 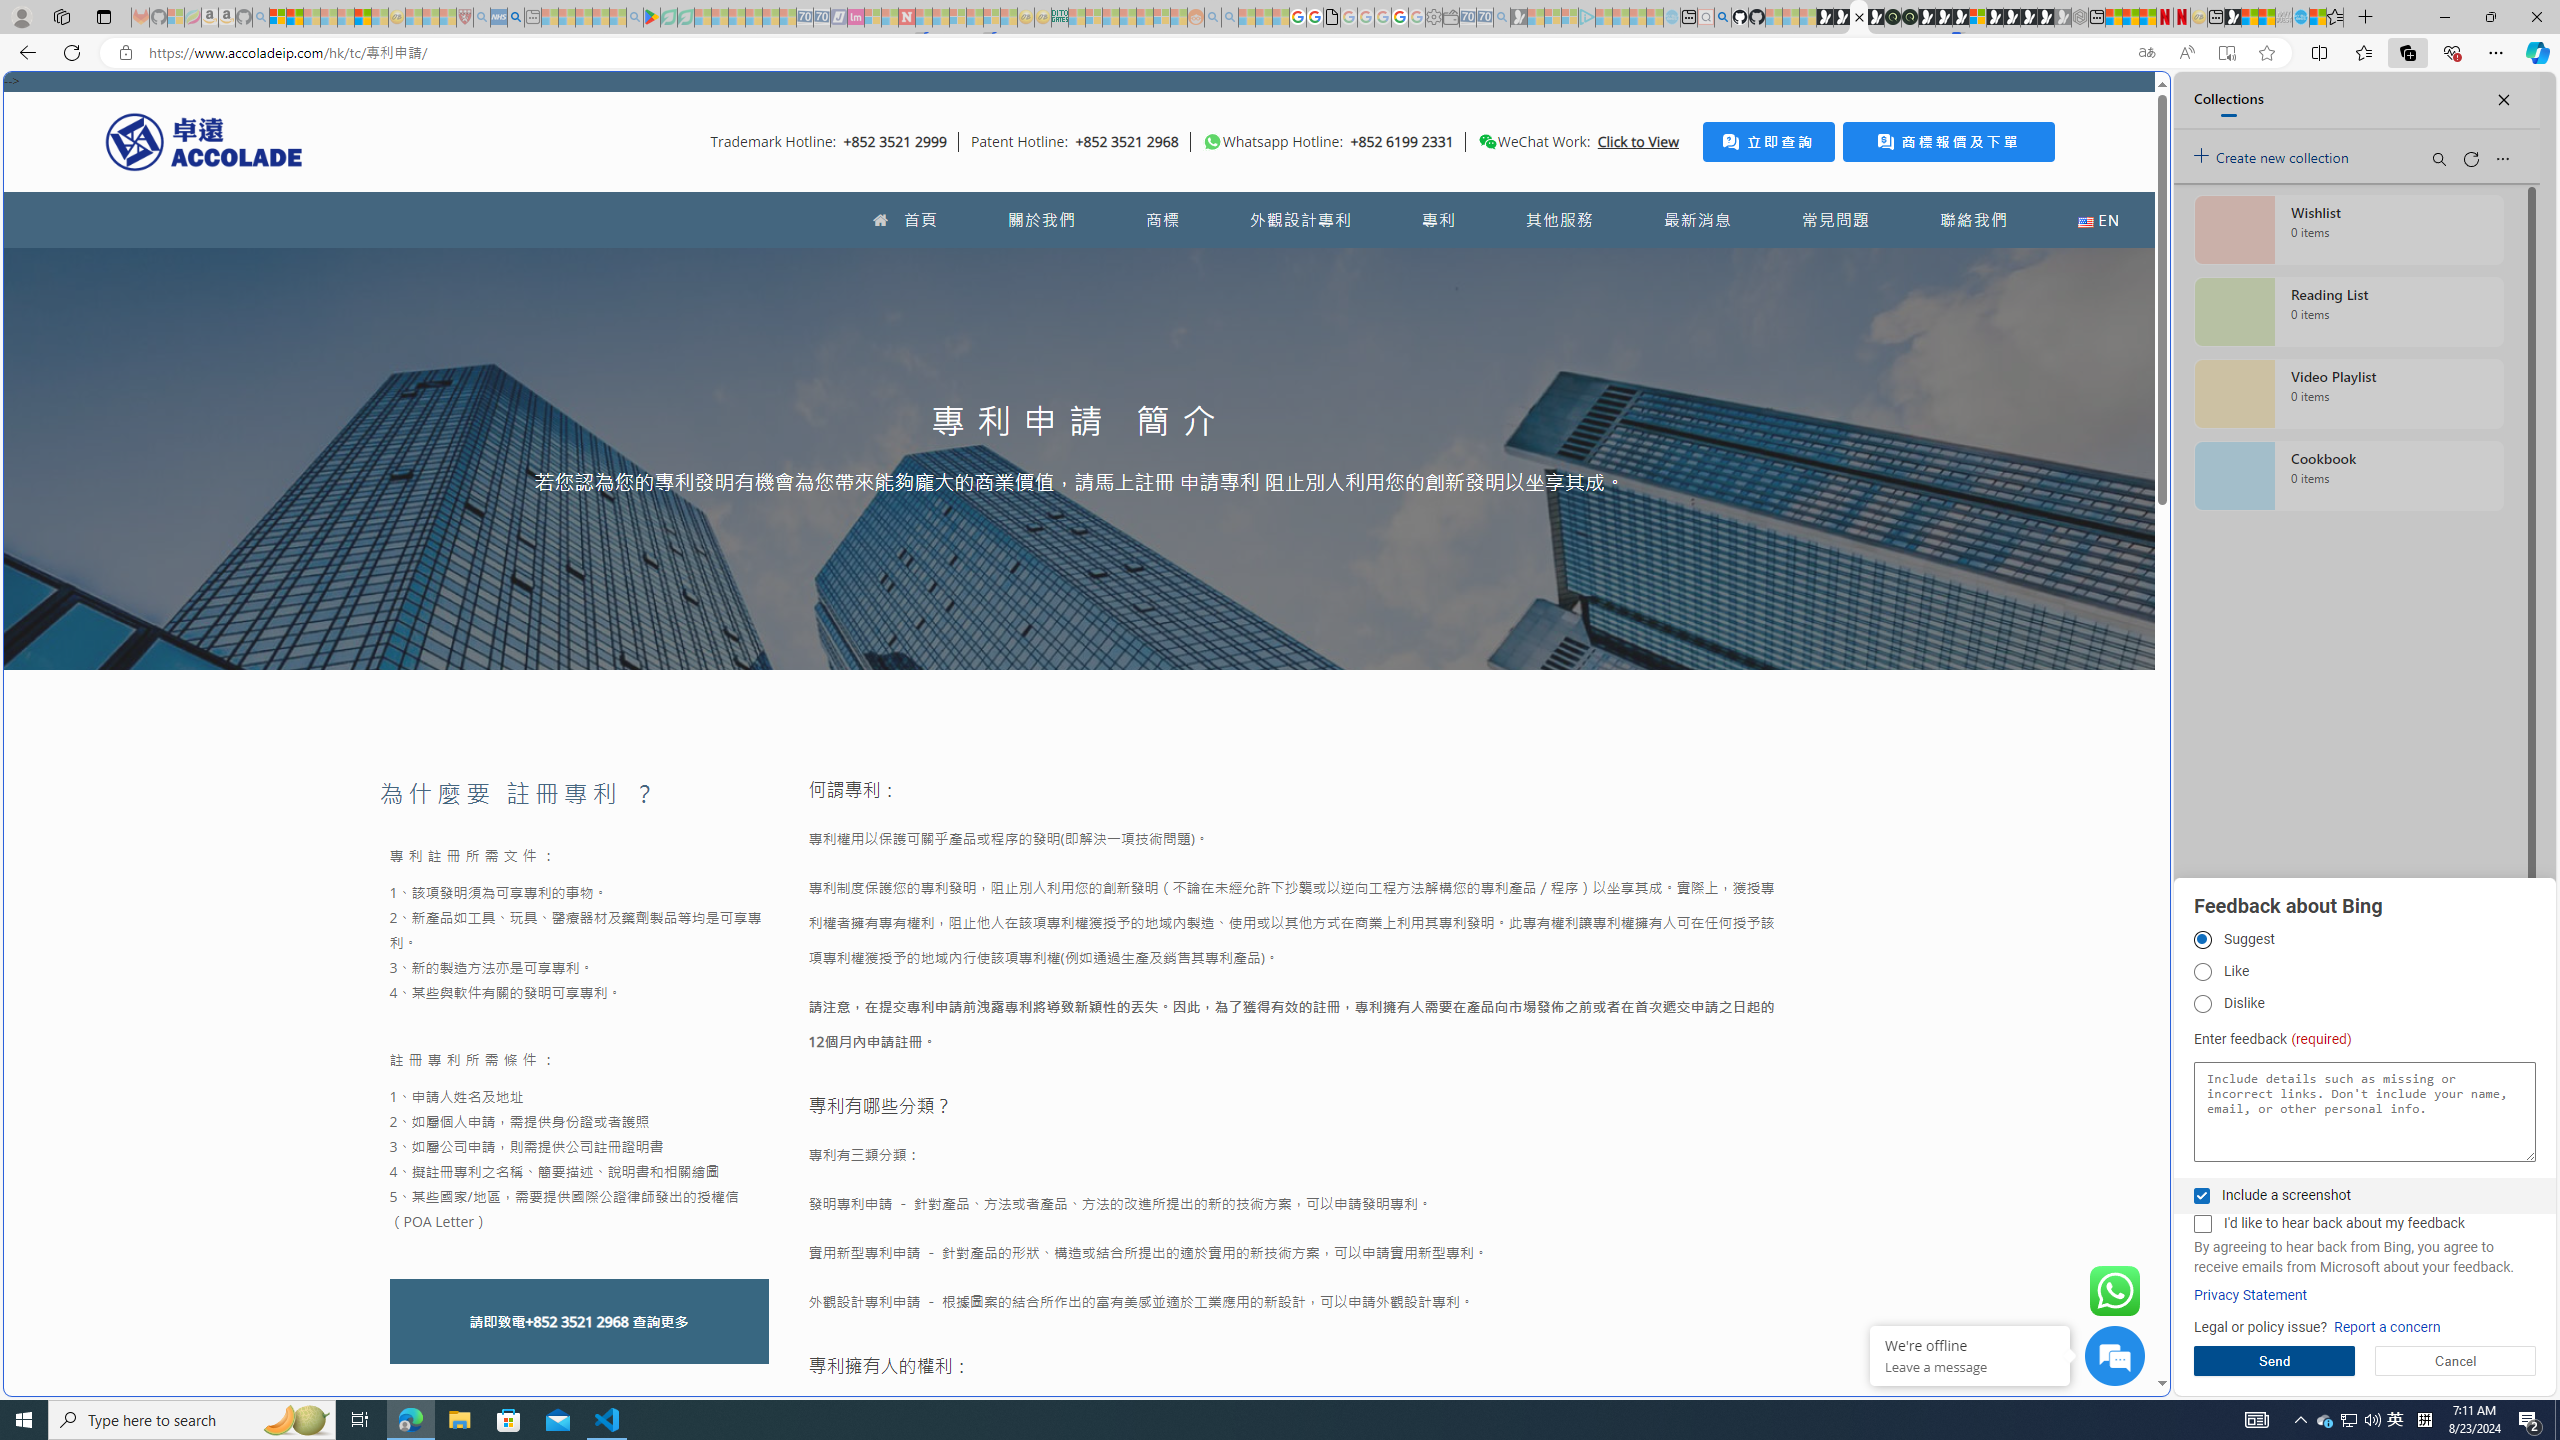 What do you see at coordinates (600, 17) in the screenshot?
I see `Pets - MSN - Sleeping` at bounding box center [600, 17].